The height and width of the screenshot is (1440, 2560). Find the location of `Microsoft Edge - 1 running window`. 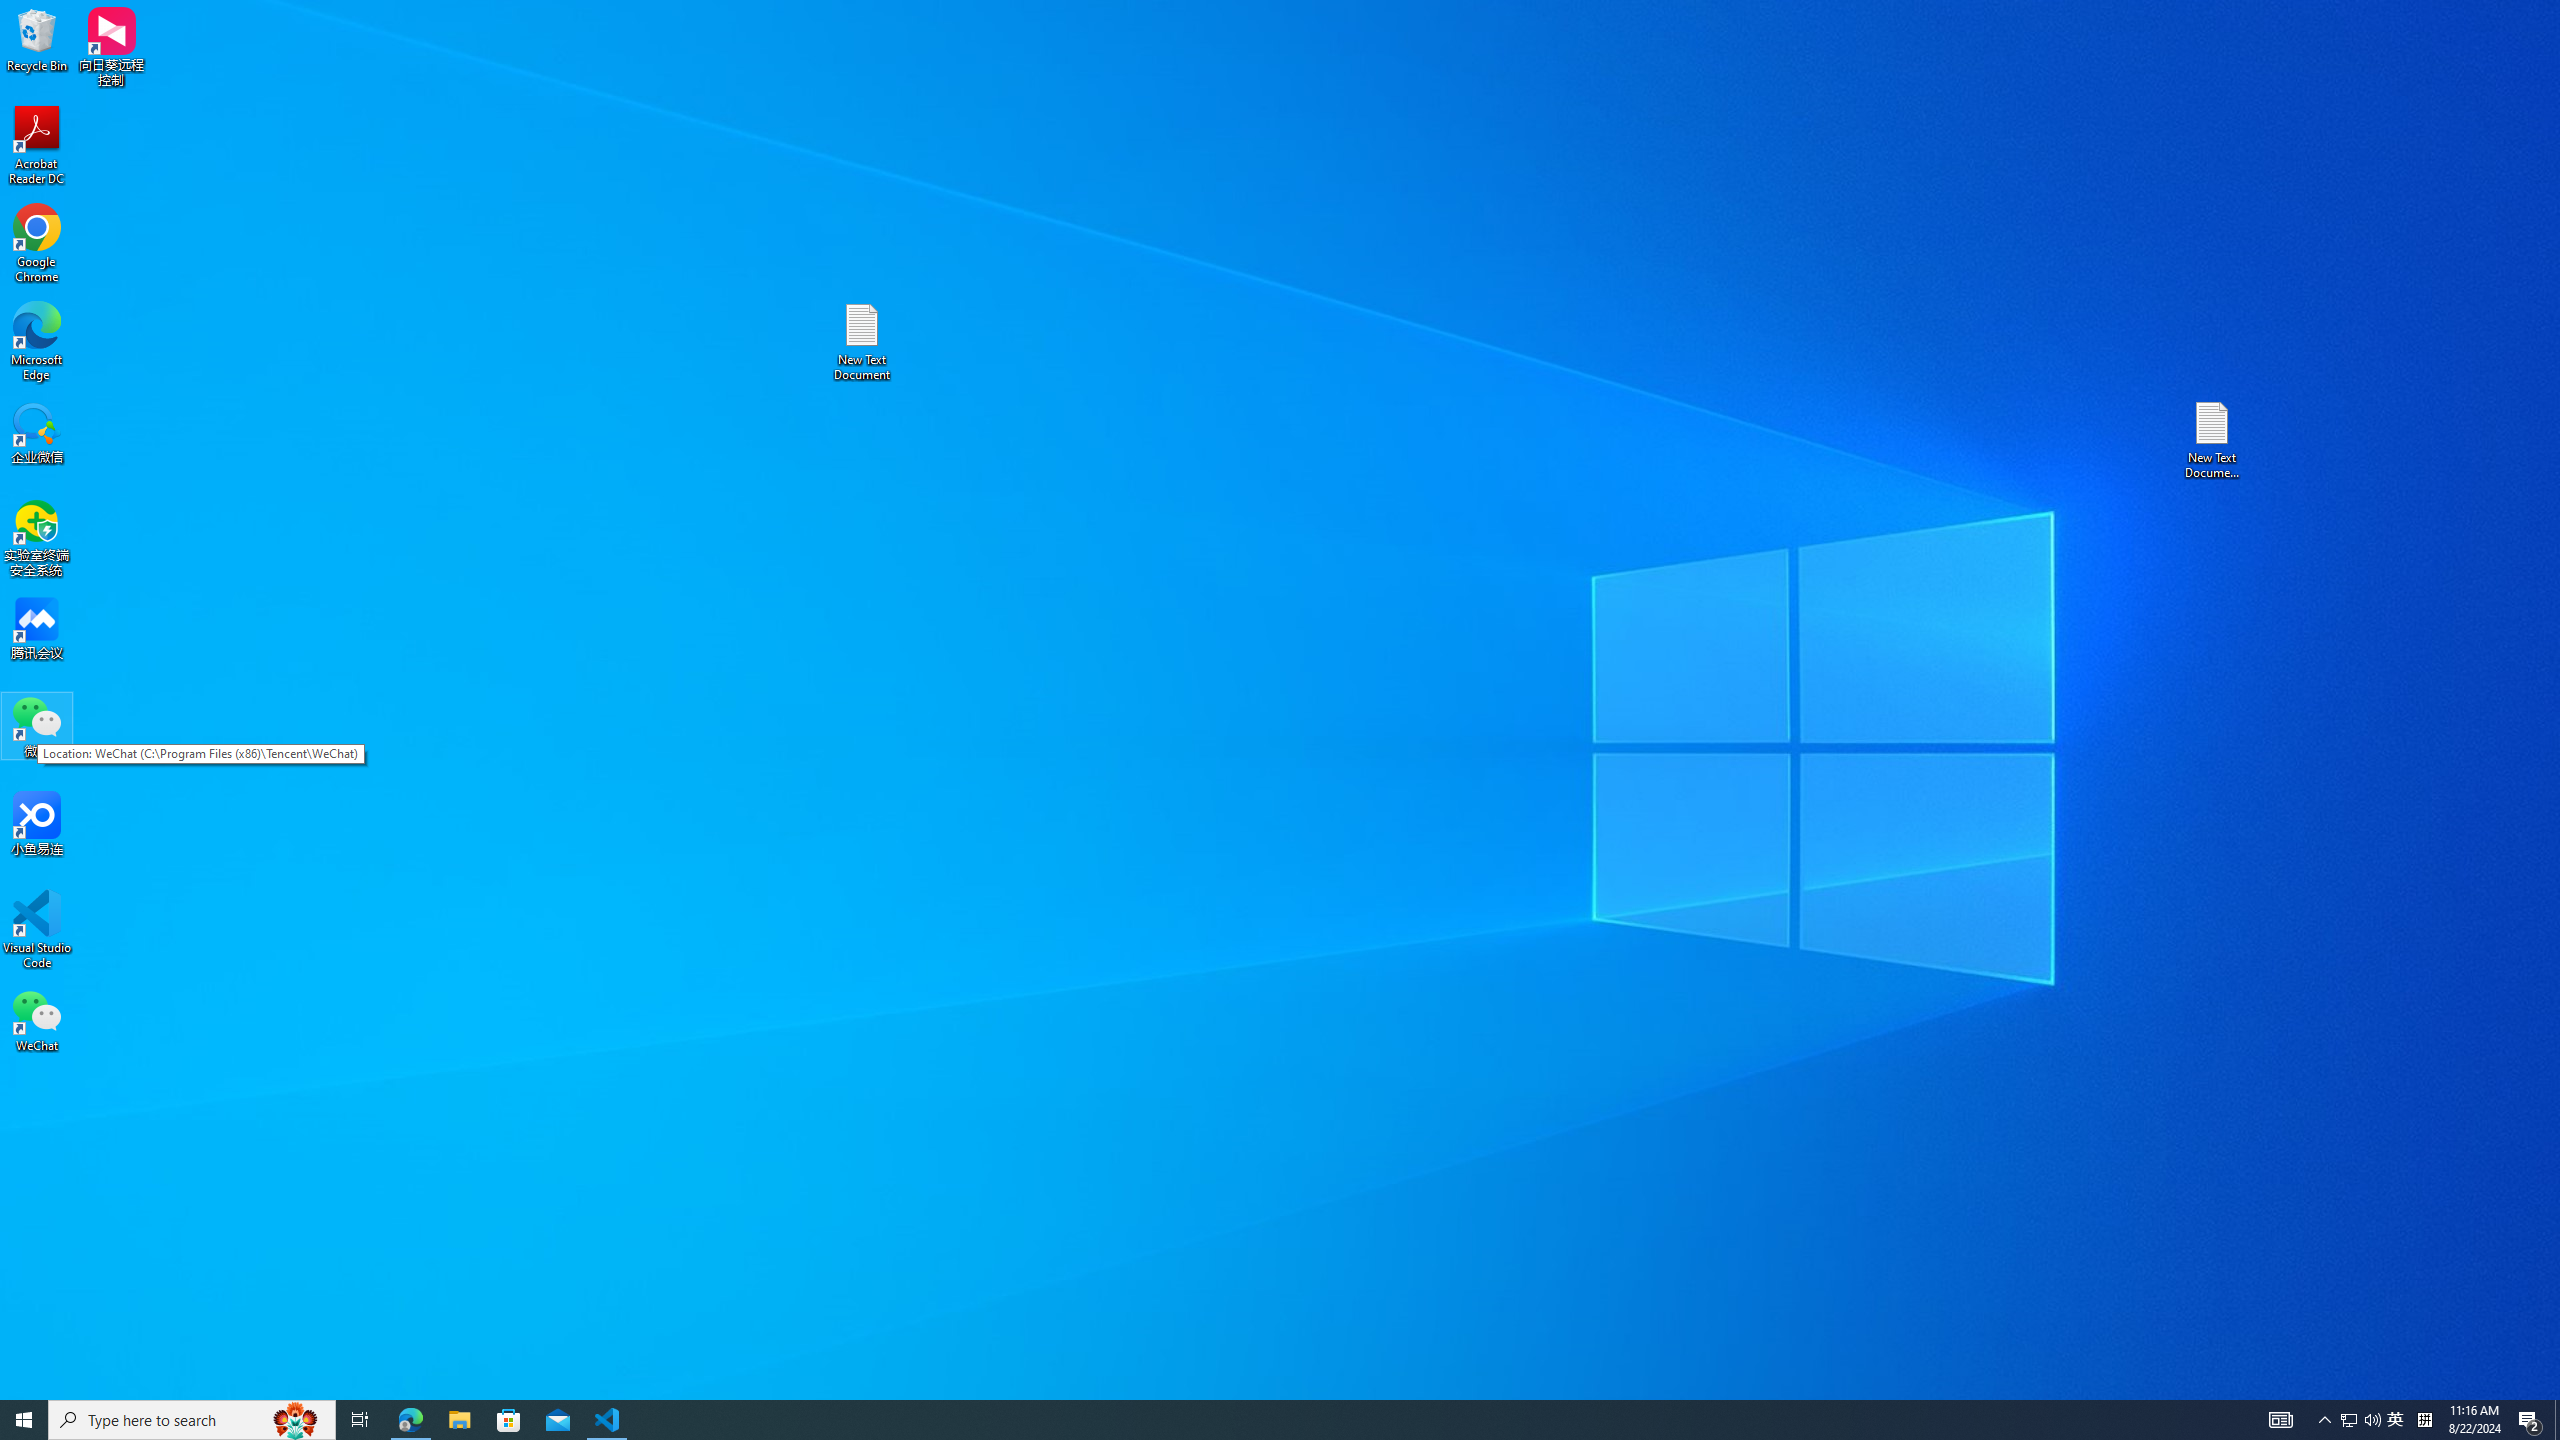

Microsoft Edge - 1 running window is located at coordinates (410, 1420).